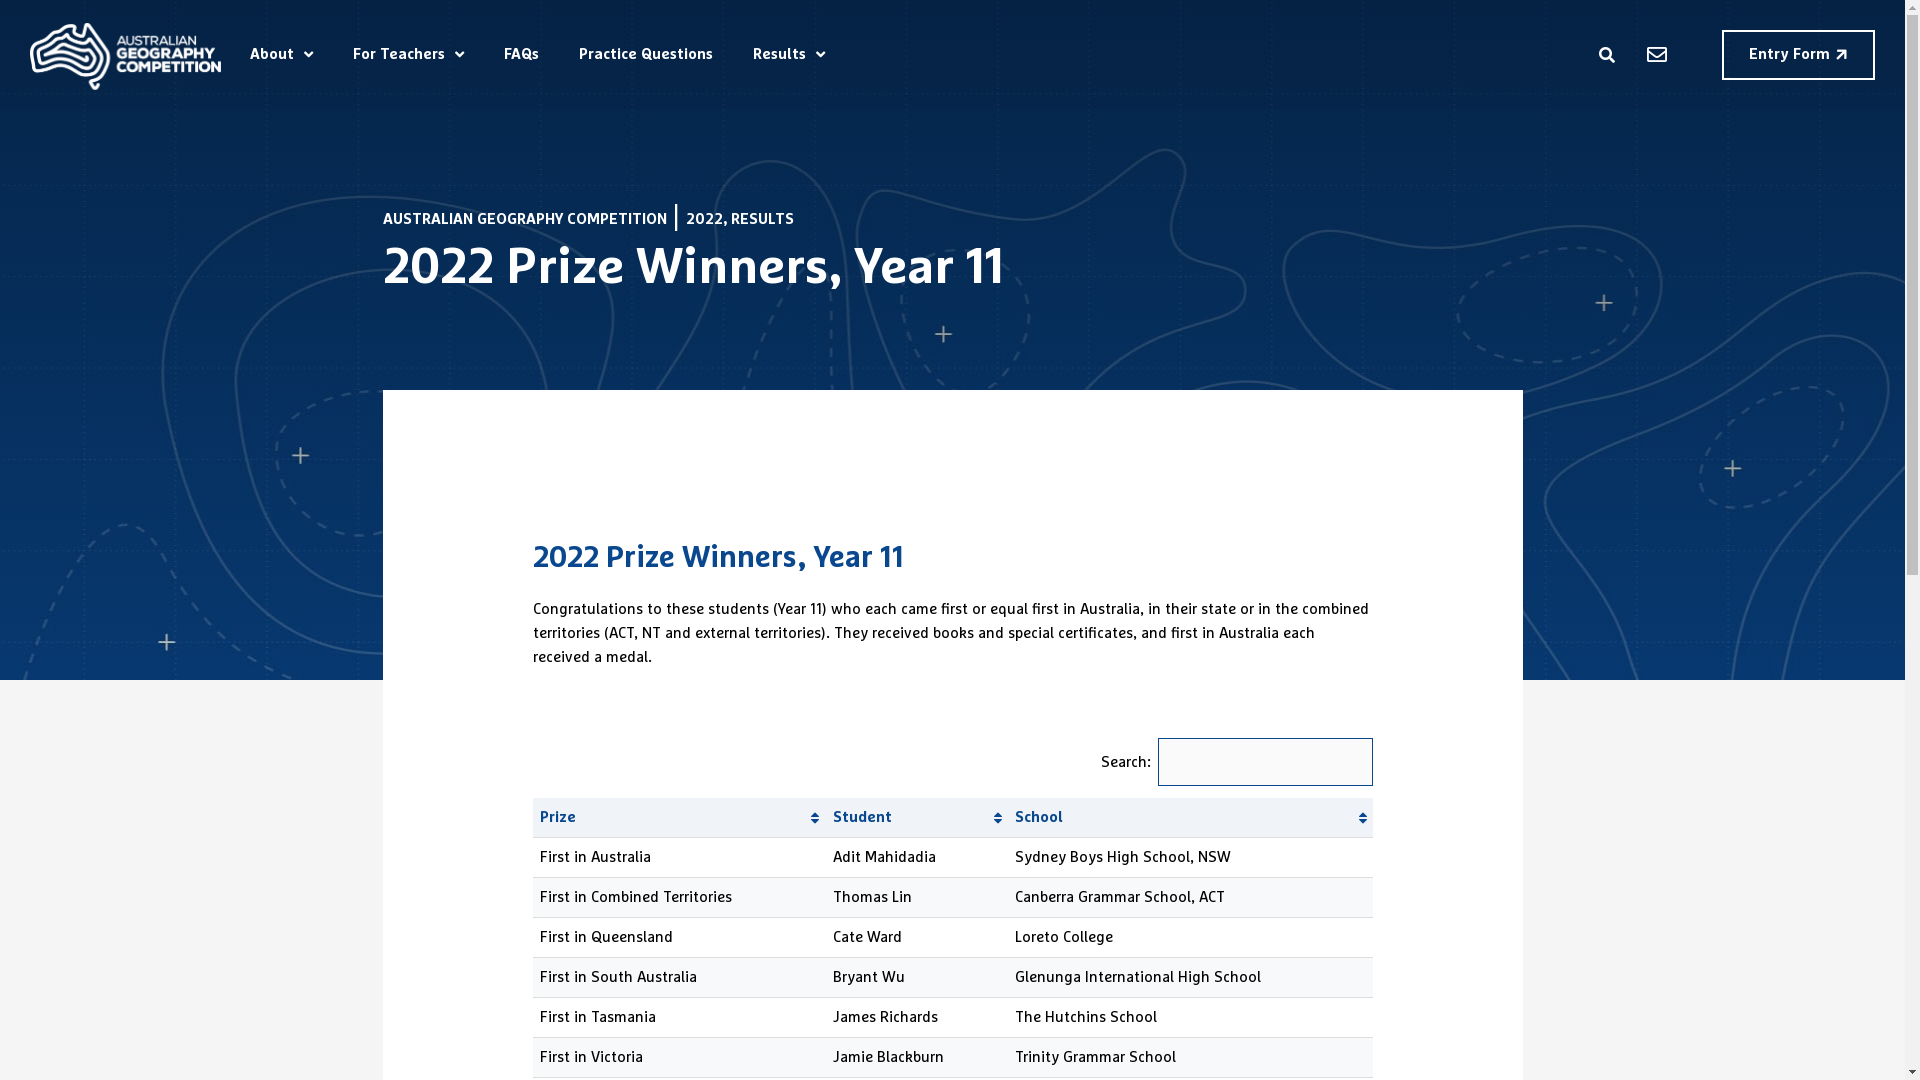 The image size is (1920, 1080). What do you see at coordinates (522, 55) in the screenshot?
I see `FAQs` at bounding box center [522, 55].